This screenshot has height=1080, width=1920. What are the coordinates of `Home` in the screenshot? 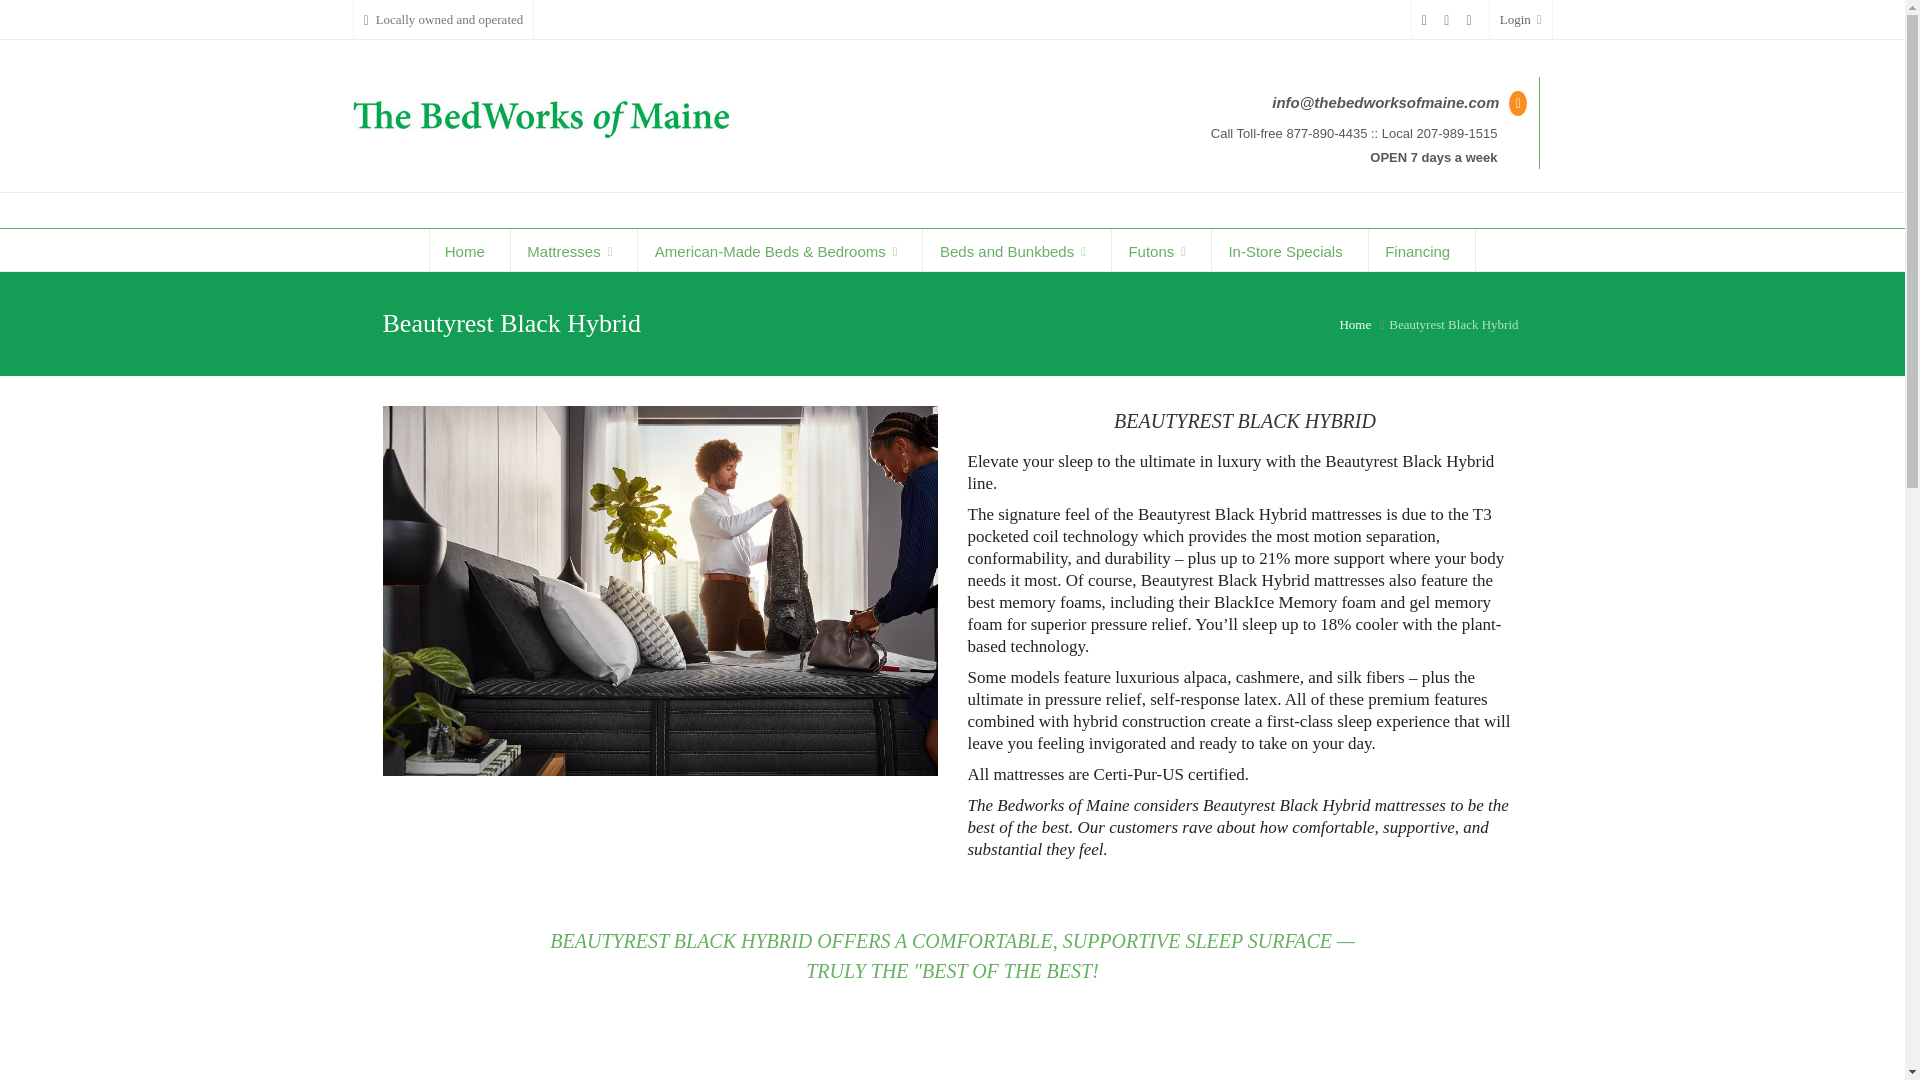 It's located at (469, 250).